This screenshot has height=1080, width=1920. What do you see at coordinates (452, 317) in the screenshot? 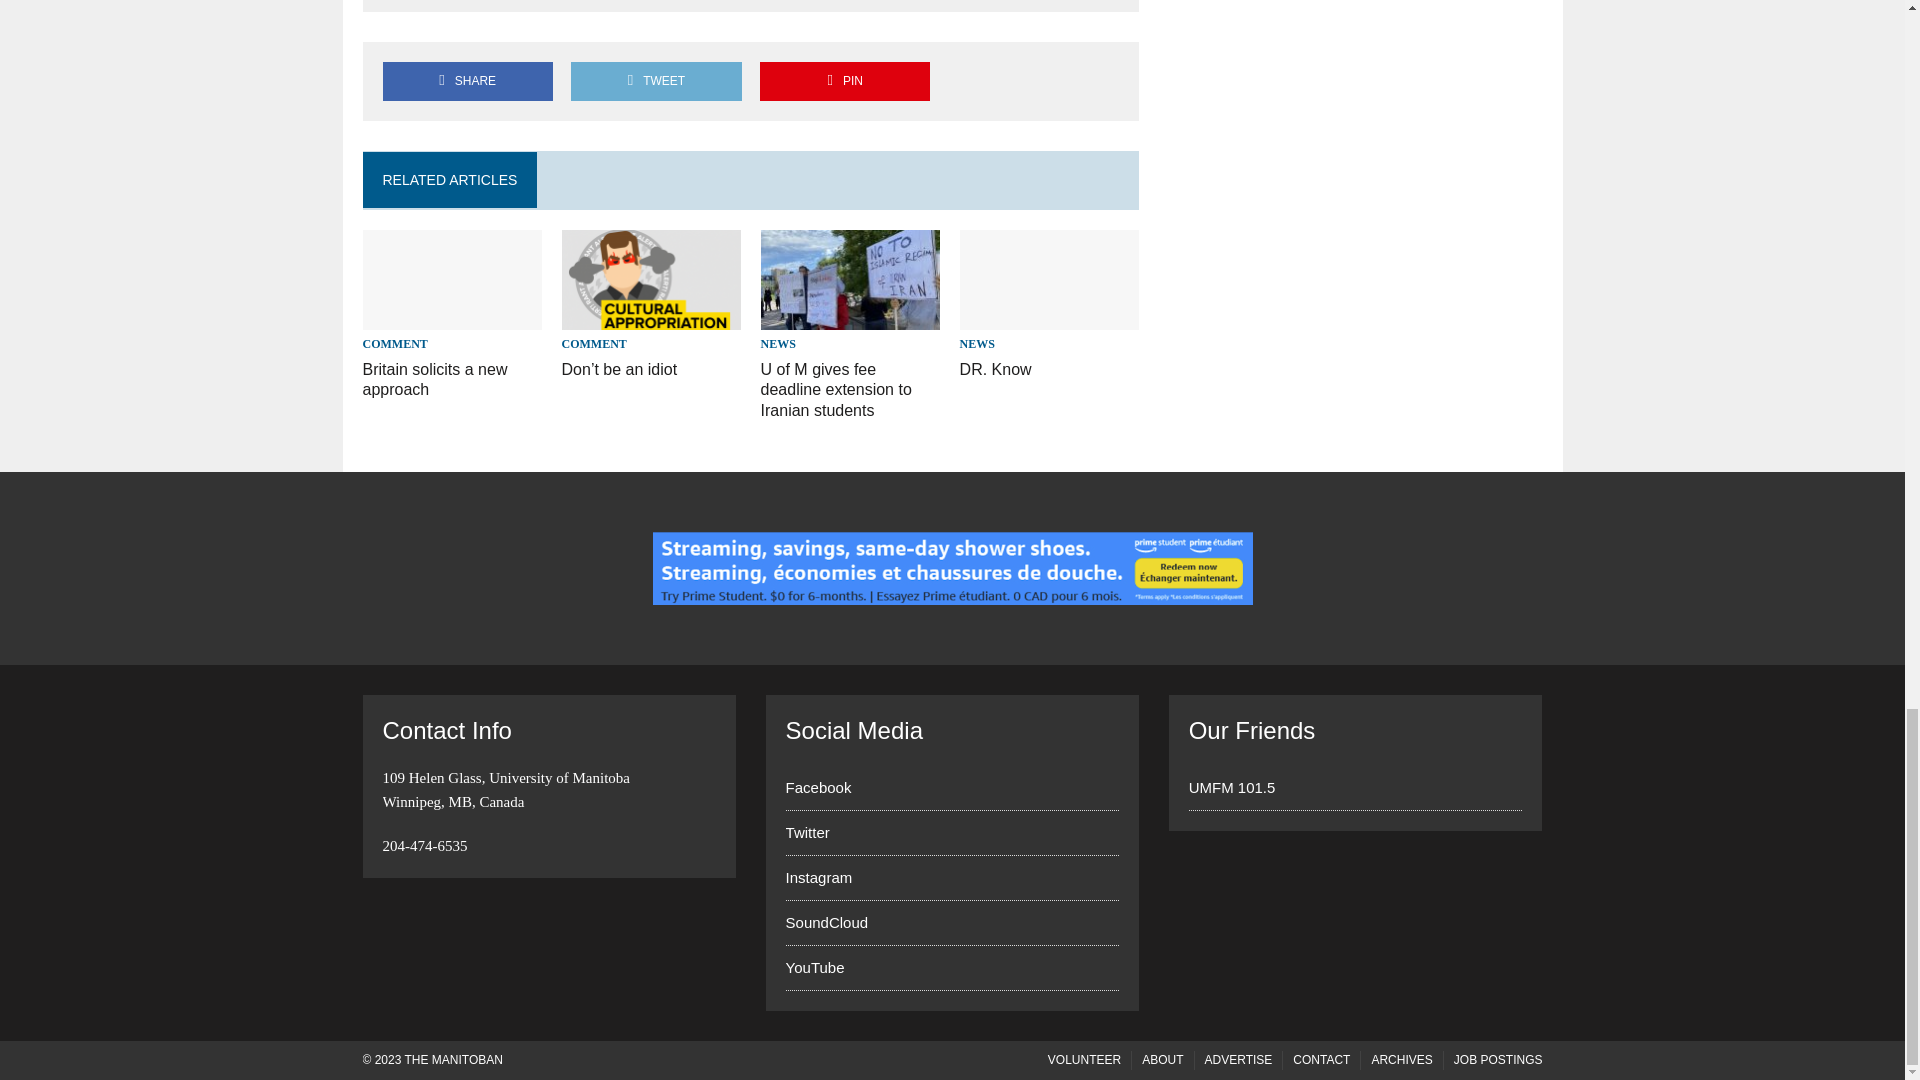
I see `Britain solicits a new approach` at bounding box center [452, 317].